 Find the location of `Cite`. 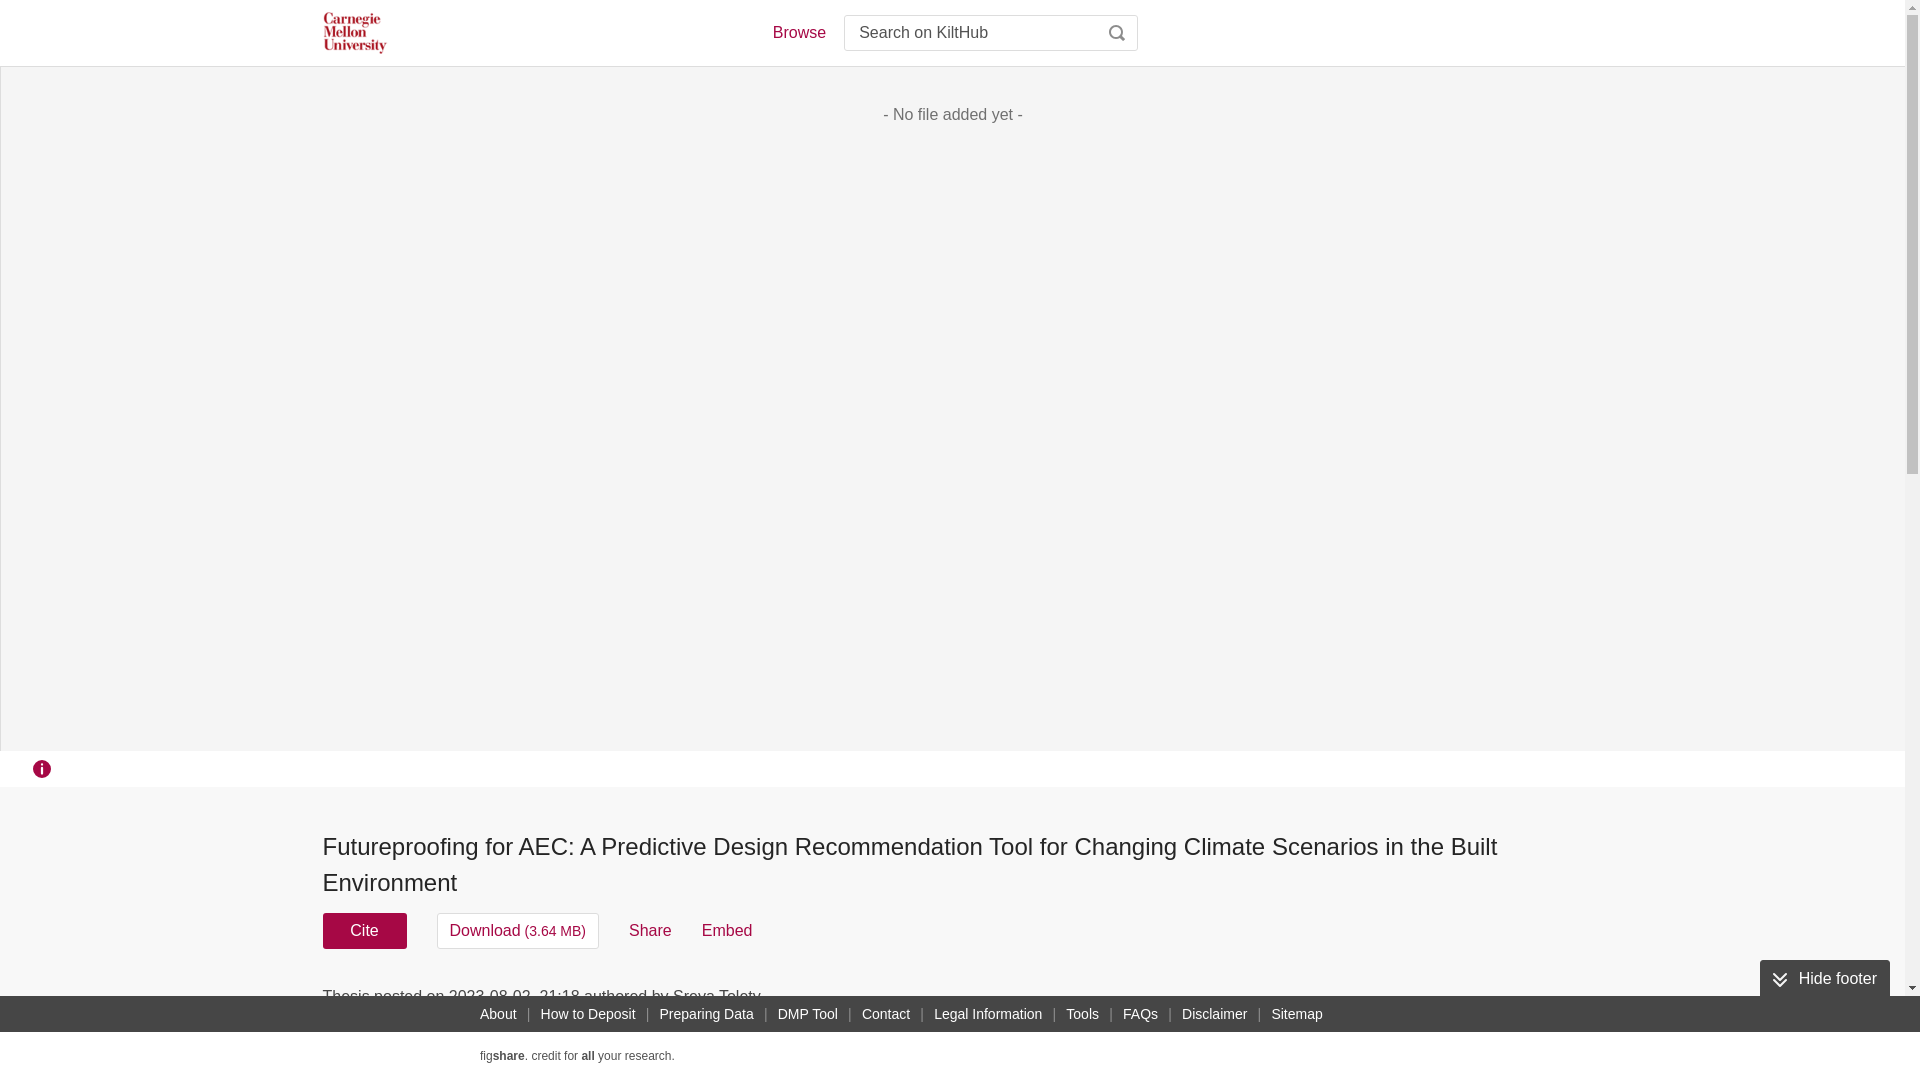

Cite is located at coordinates (364, 930).